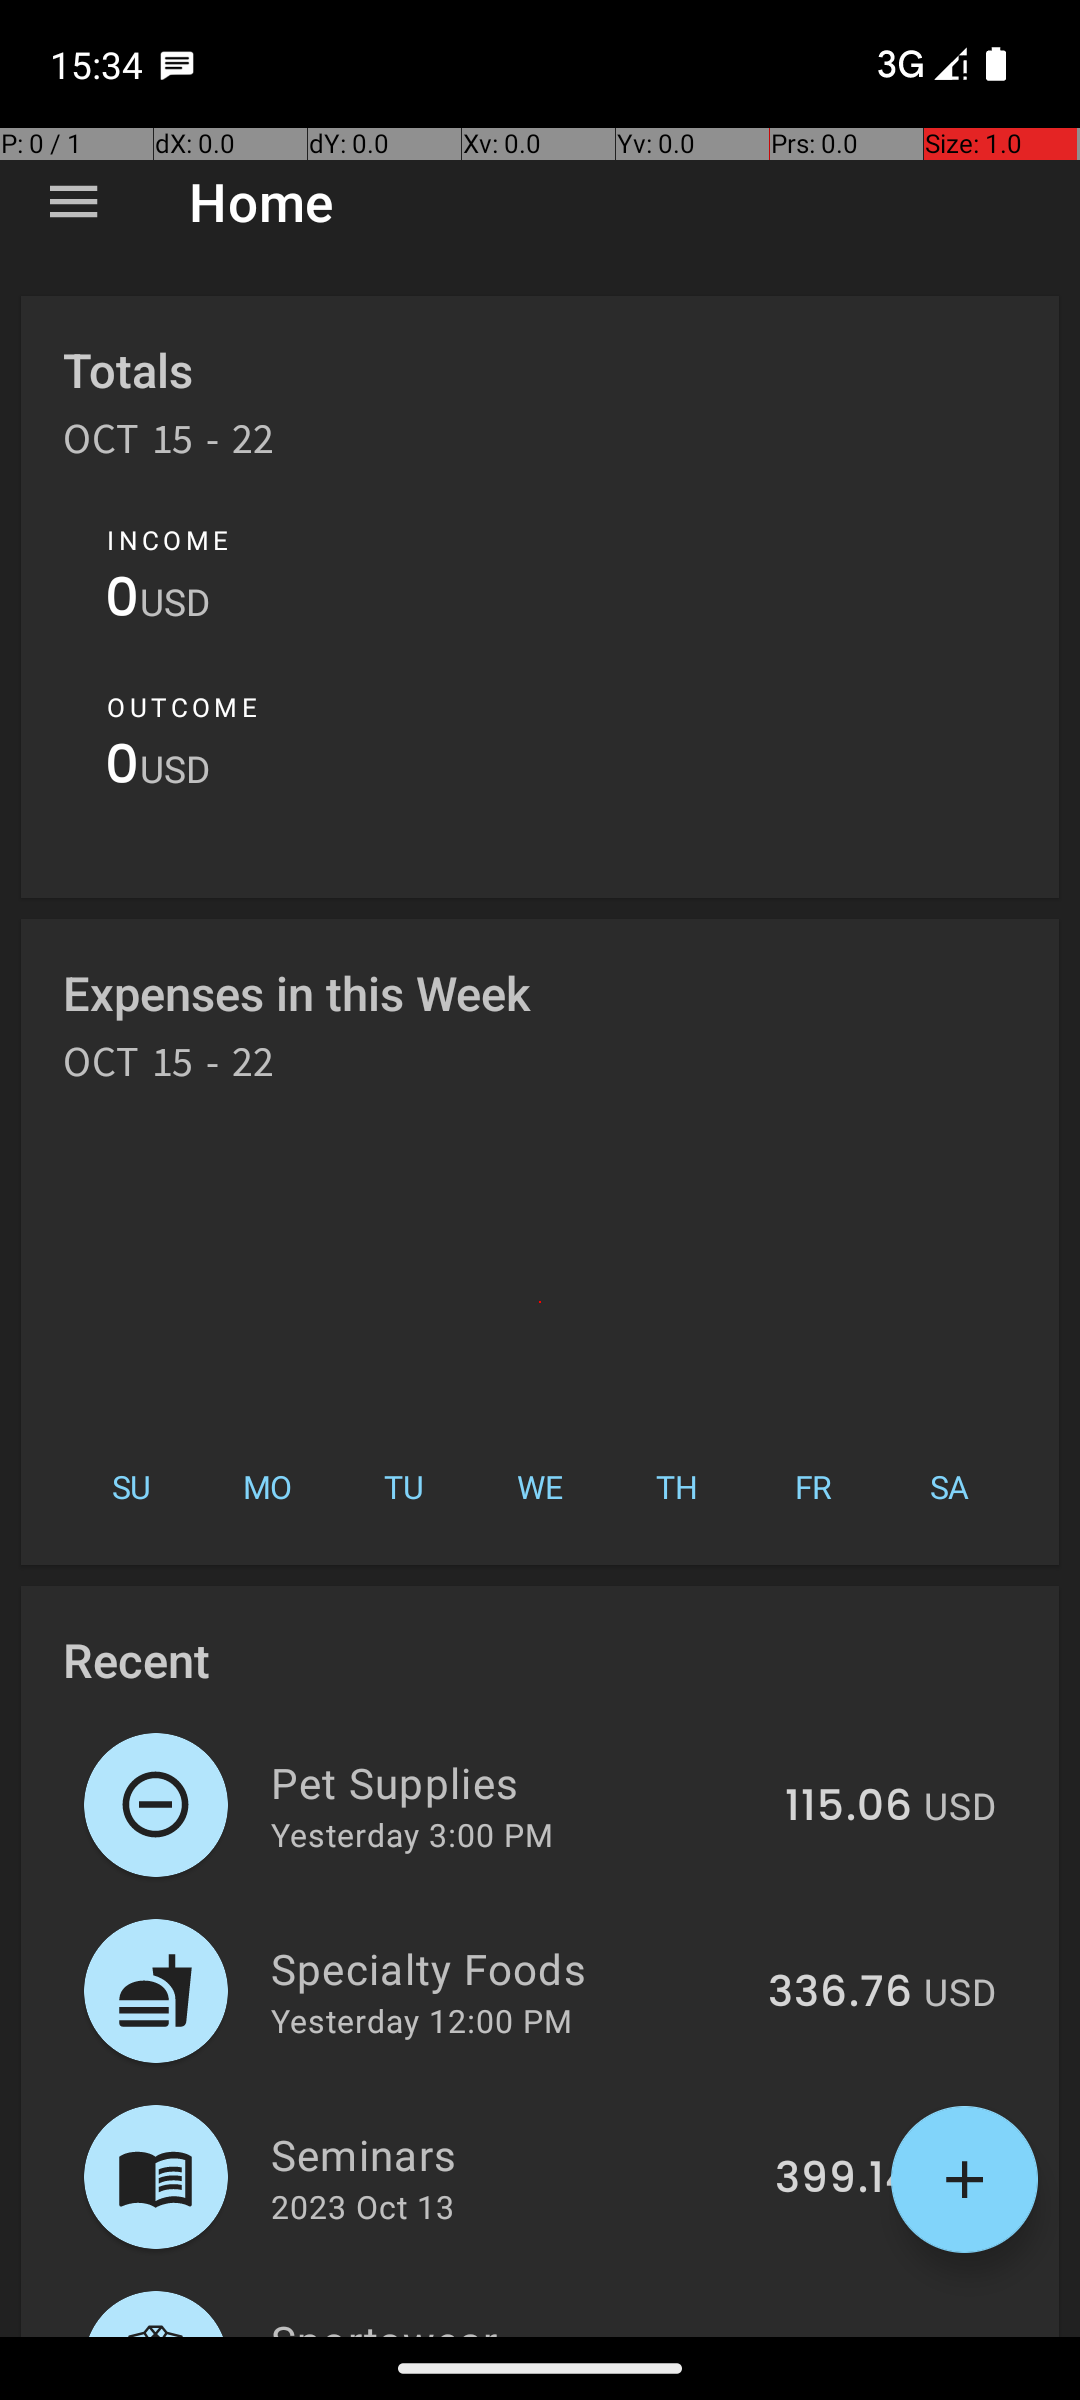 This screenshot has width=1080, height=2400. Describe the element at coordinates (516, 1782) in the screenshot. I see `Pet Supplies` at that location.